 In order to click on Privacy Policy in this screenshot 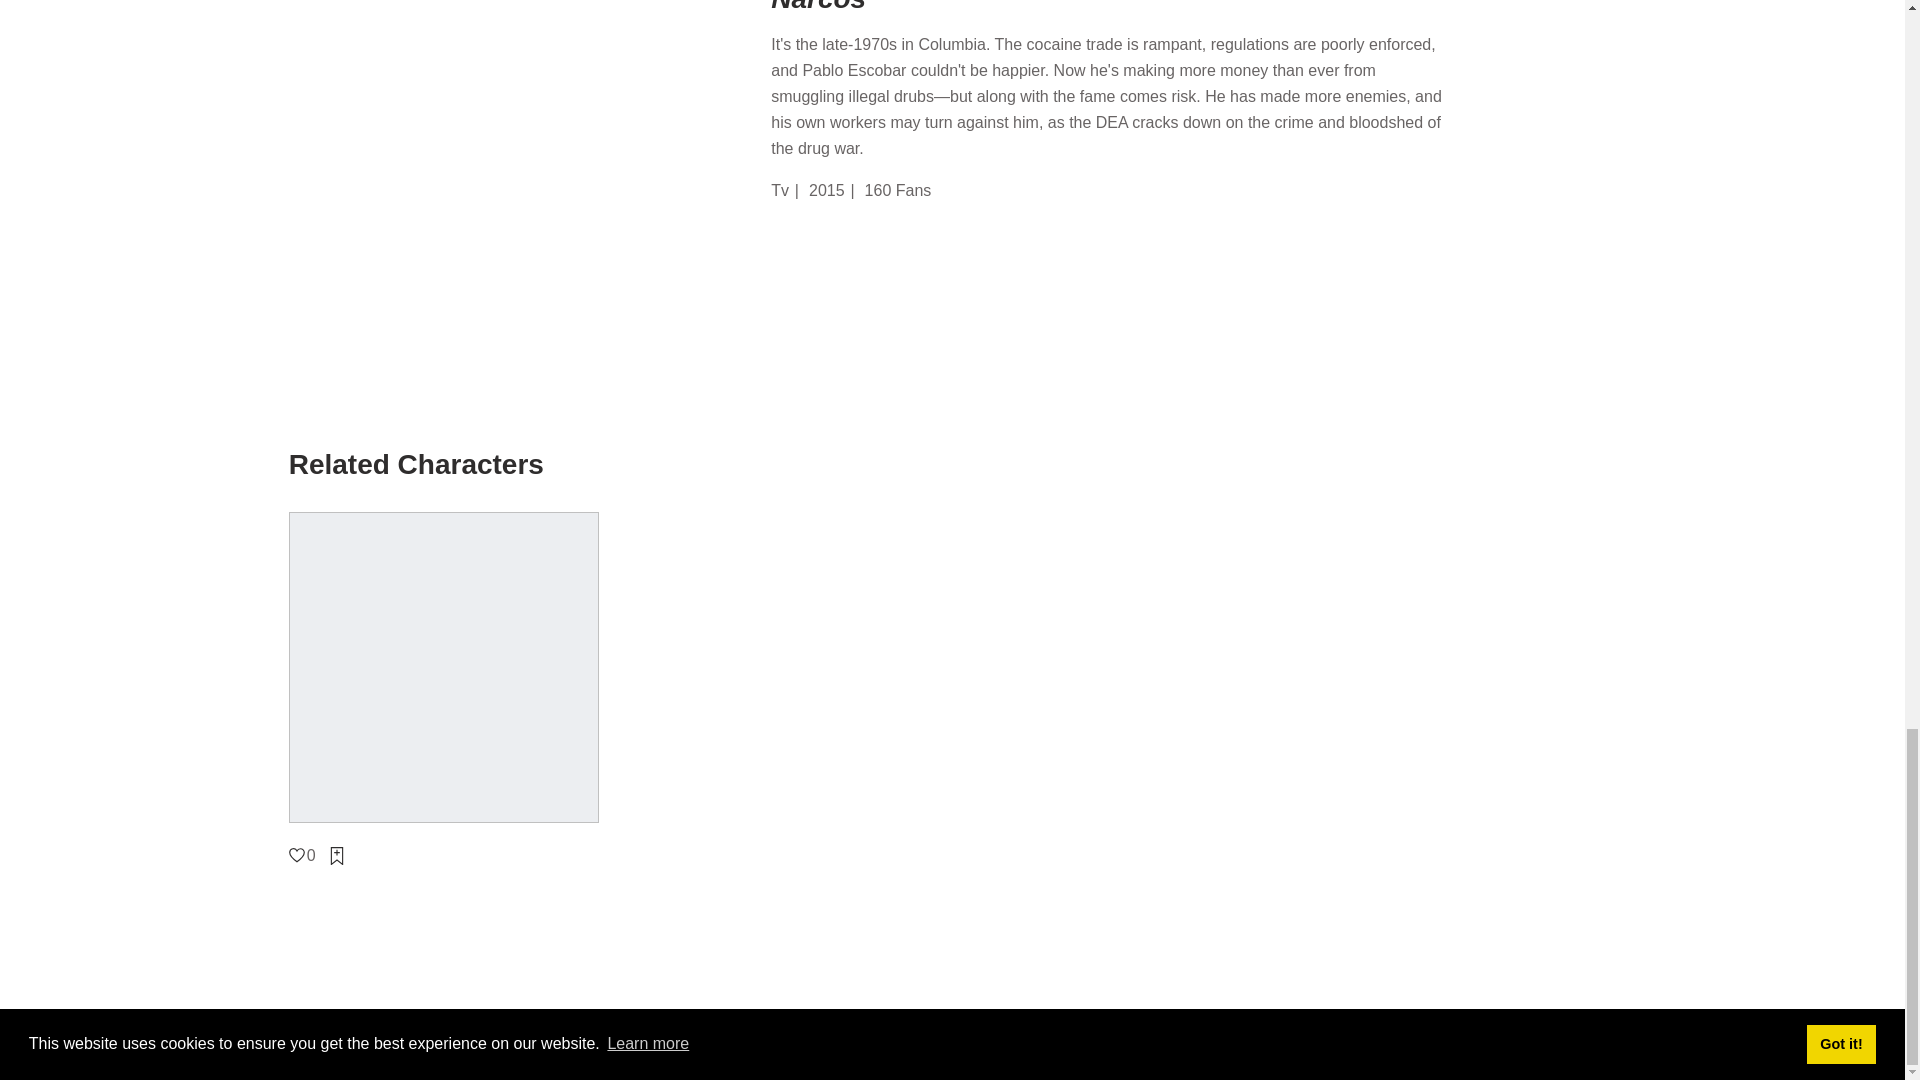, I will do `click(868, 1052)`.